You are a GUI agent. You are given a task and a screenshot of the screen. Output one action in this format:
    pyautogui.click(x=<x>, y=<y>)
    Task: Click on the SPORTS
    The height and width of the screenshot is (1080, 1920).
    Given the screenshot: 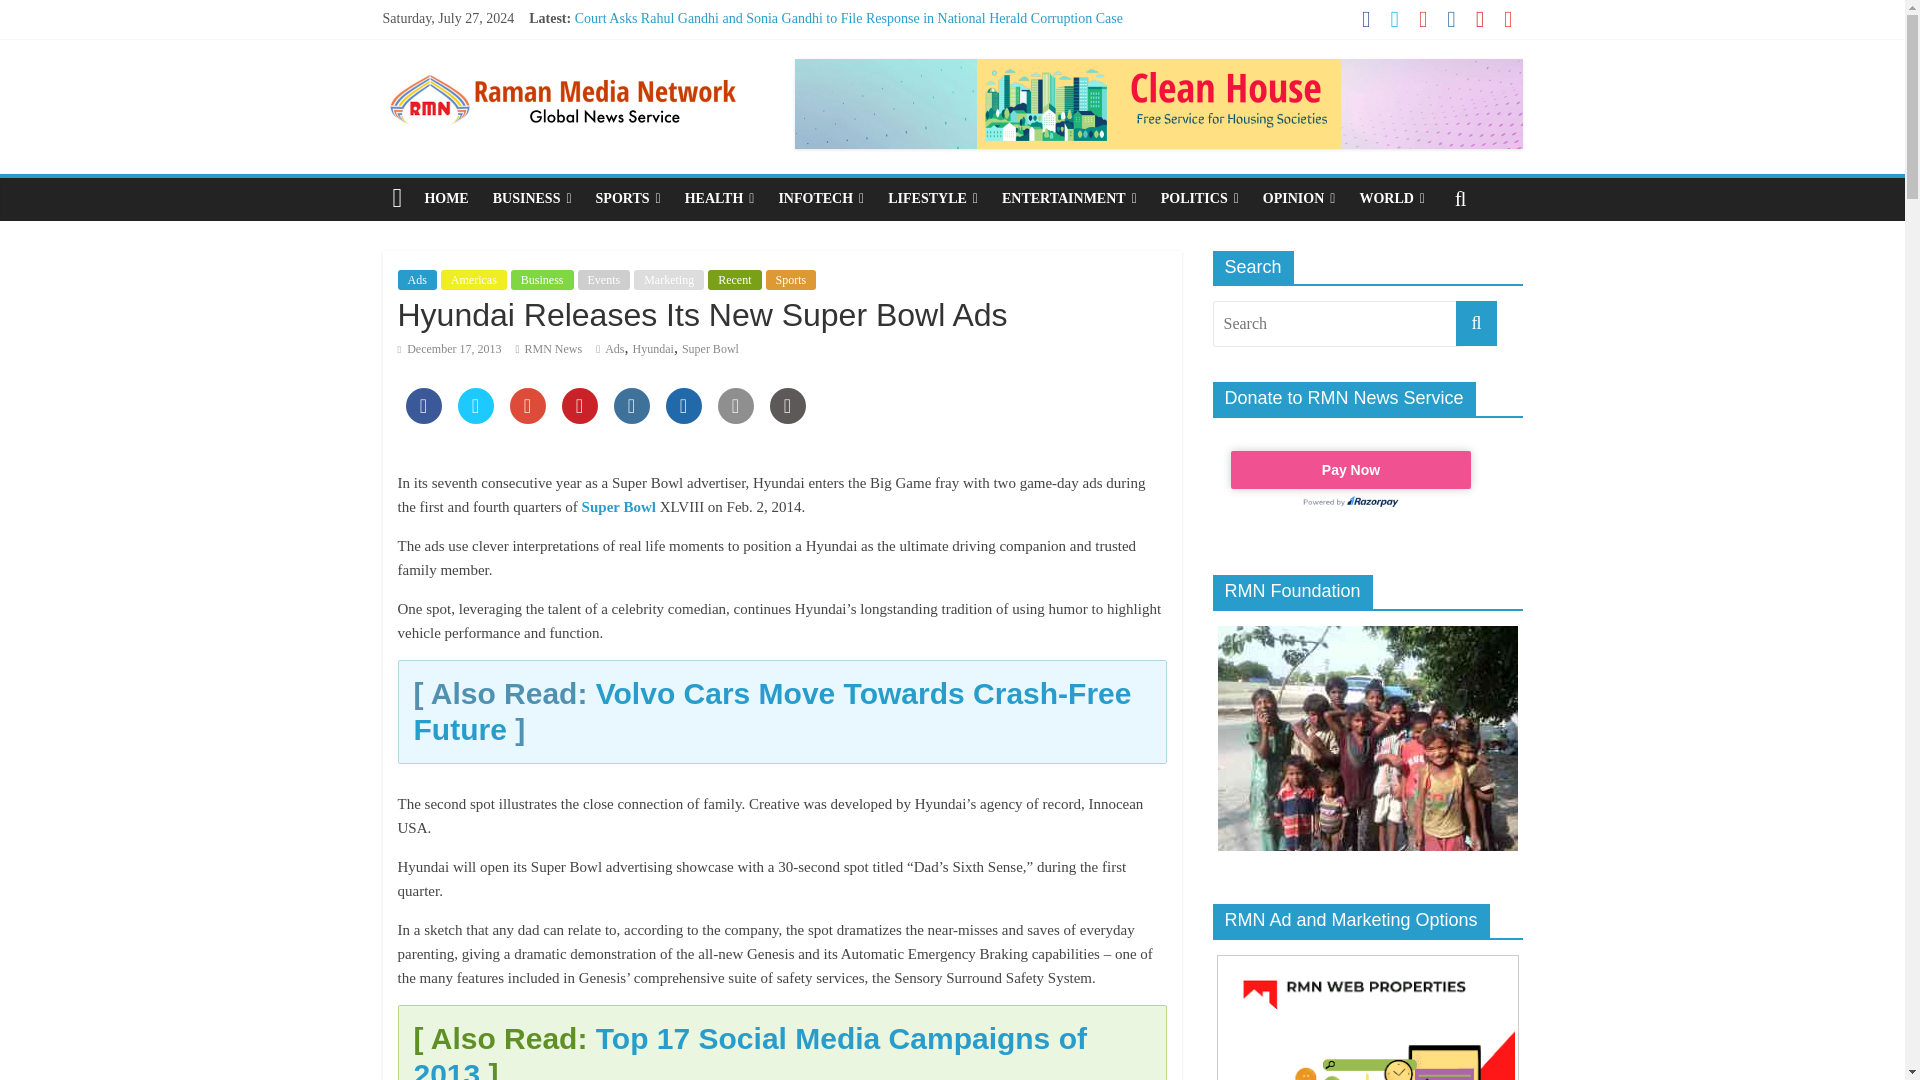 What is the action you would take?
    pyautogui.click(x=628, y=199)
    